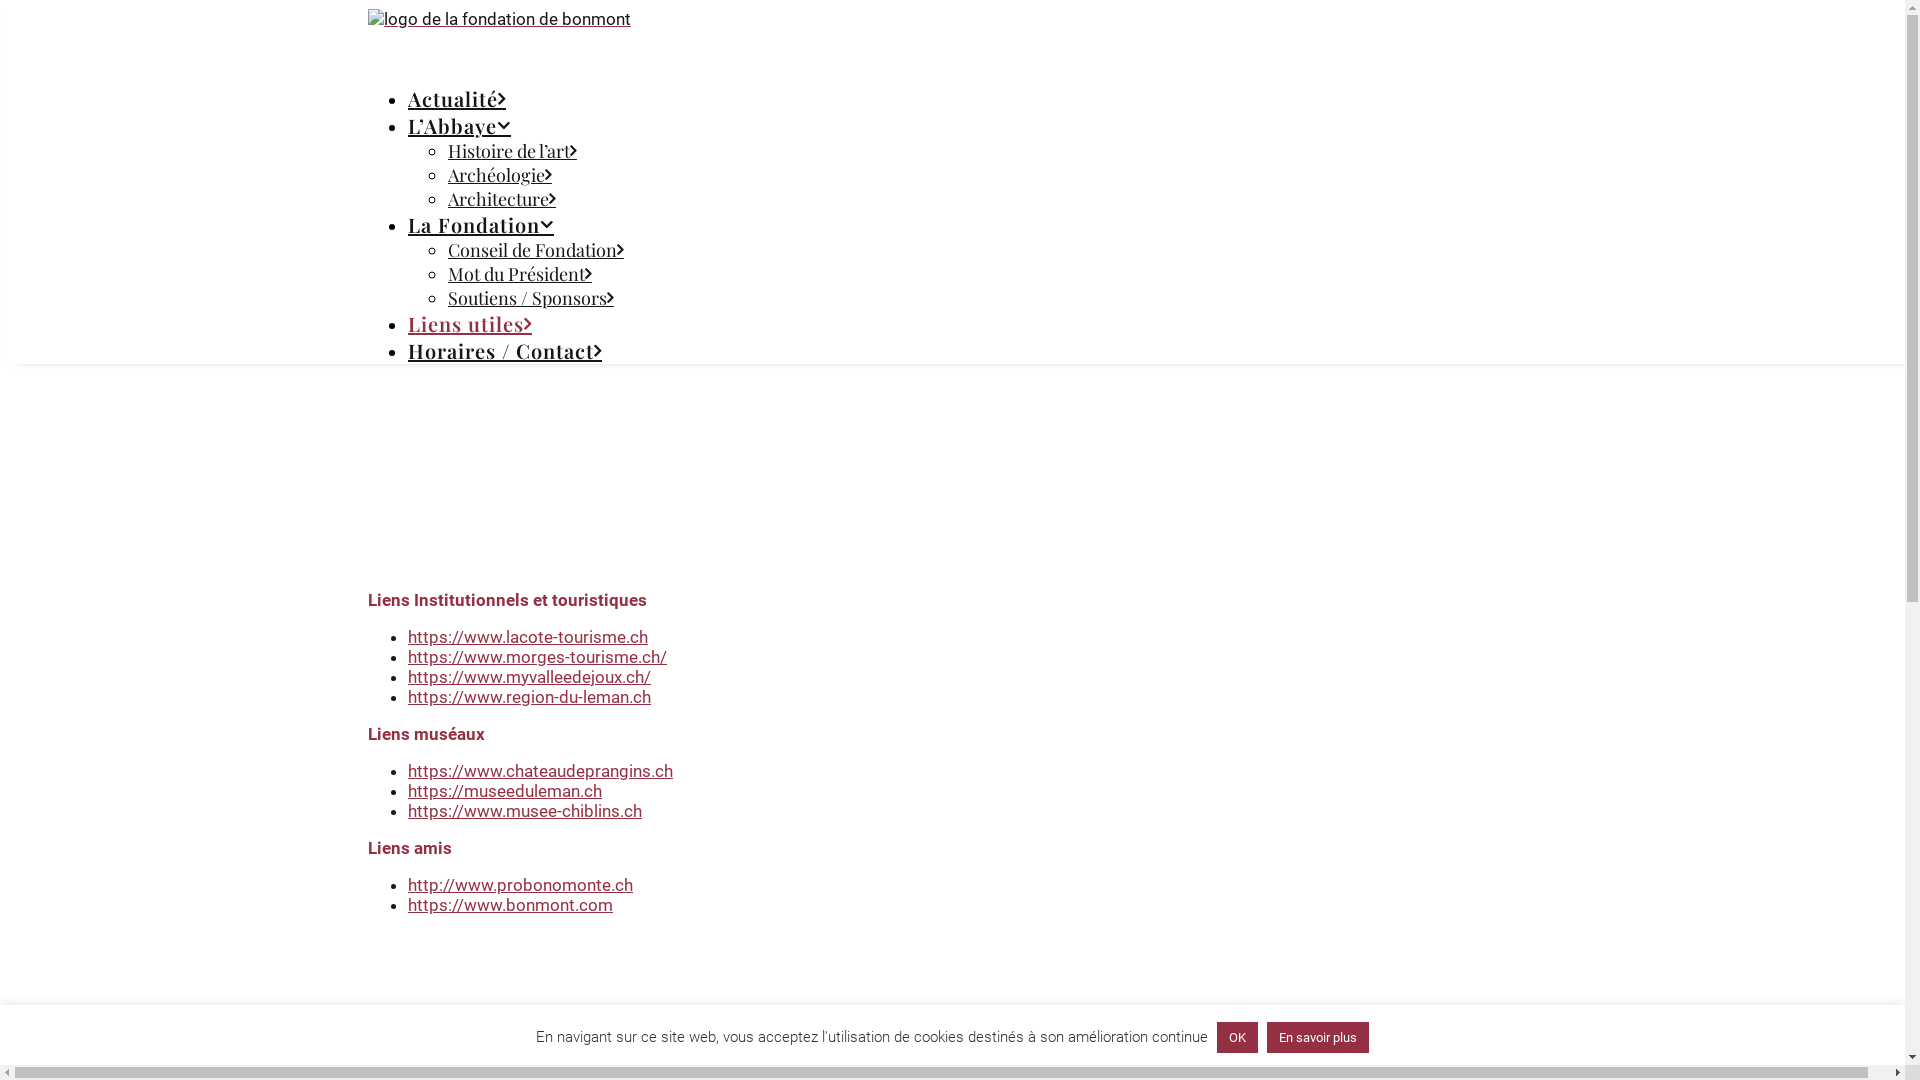  What do you see at coordinates (520, 885) in the screenshot?
I see `http://www.probonomonte.ch` at bounding box center [520, 885].